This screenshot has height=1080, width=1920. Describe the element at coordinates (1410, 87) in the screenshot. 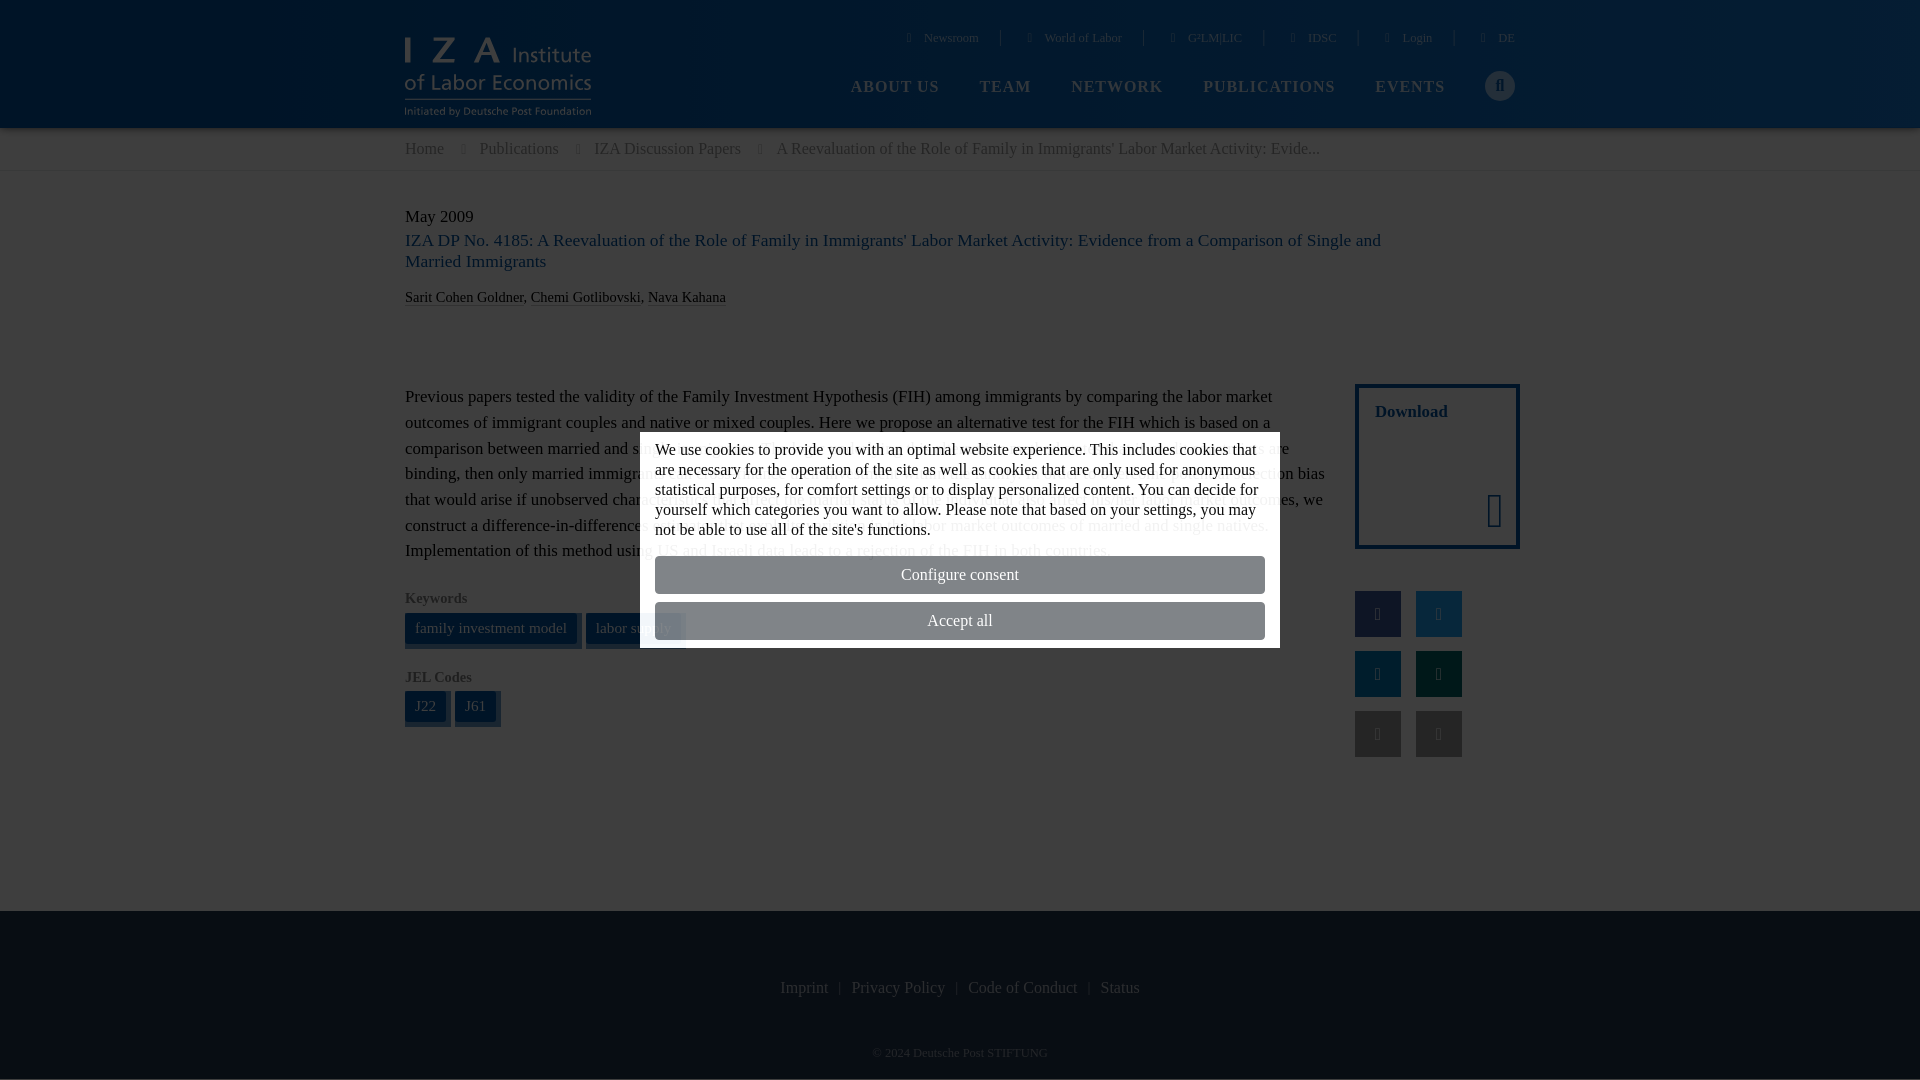

I see `EVENTS` at that location.